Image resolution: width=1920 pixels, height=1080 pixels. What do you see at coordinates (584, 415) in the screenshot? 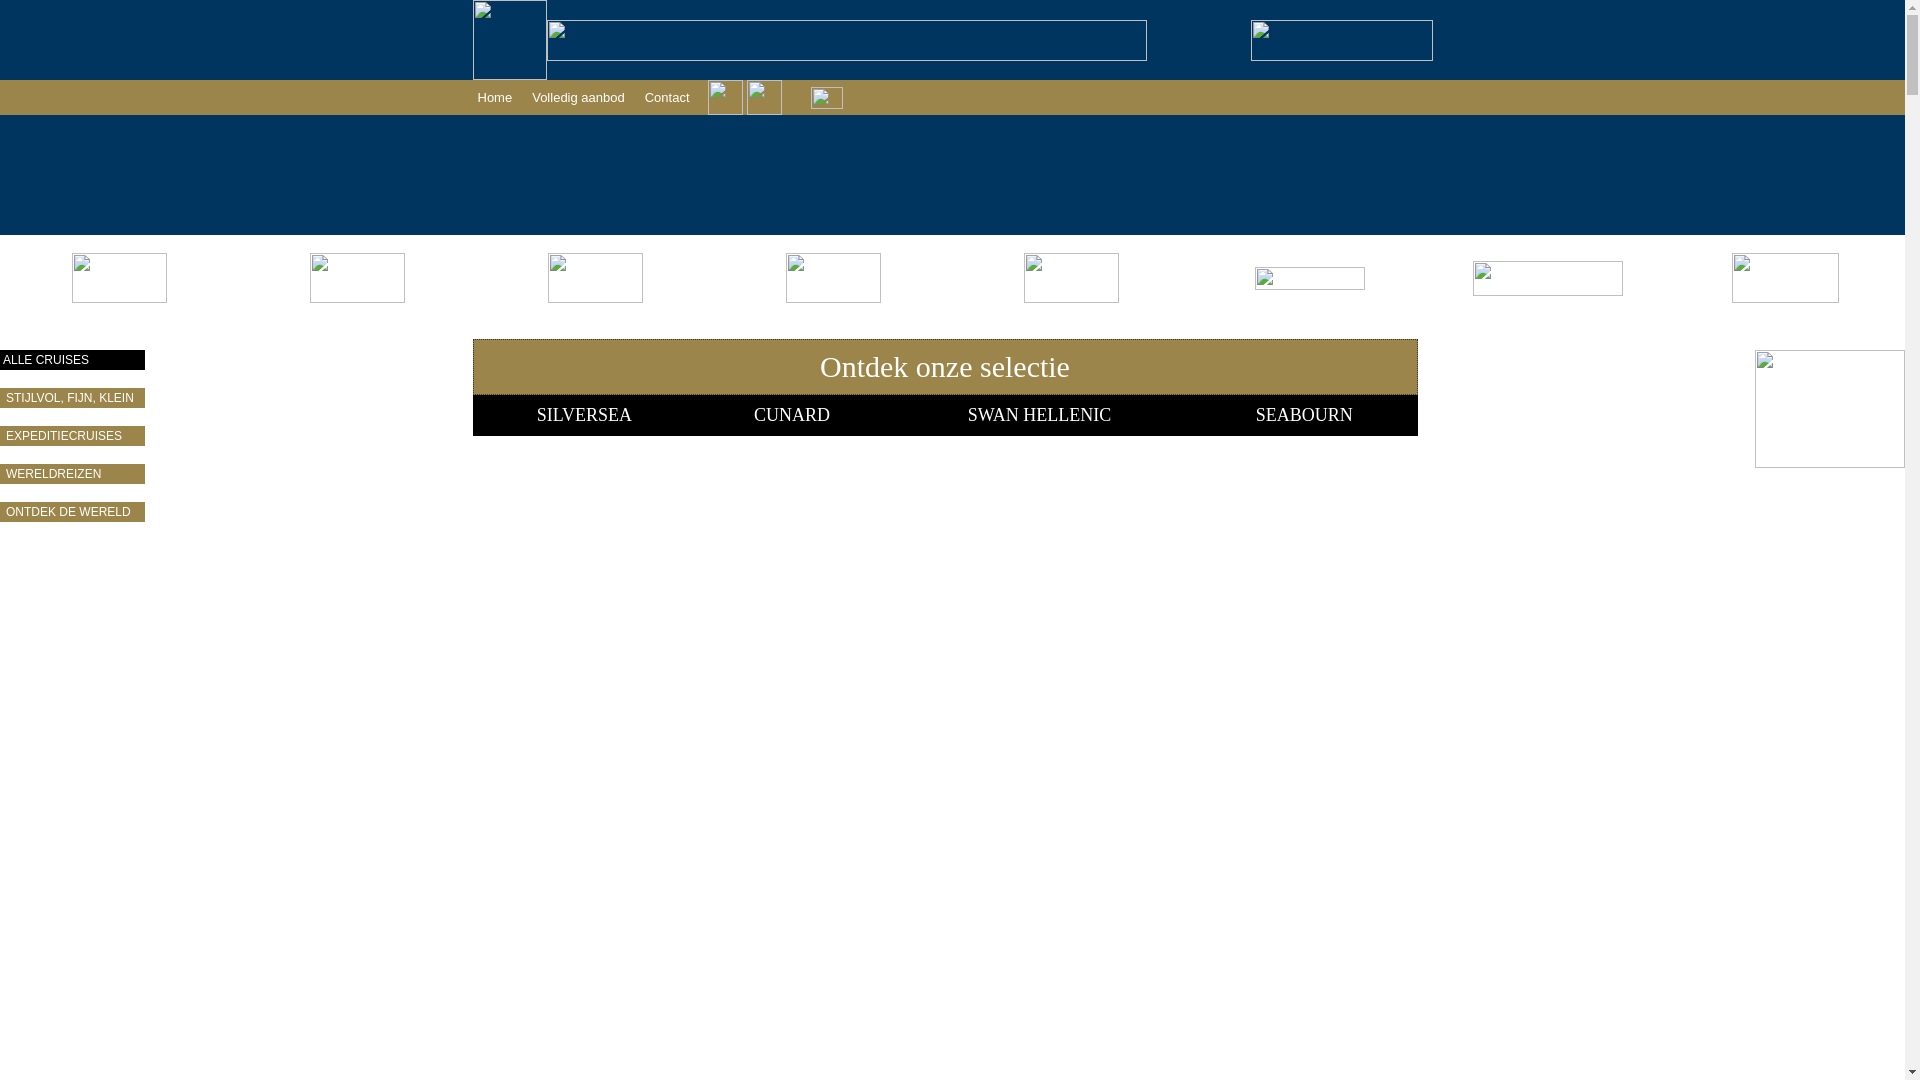
I see `SILVERSEA` at bounding box center [584, 415].